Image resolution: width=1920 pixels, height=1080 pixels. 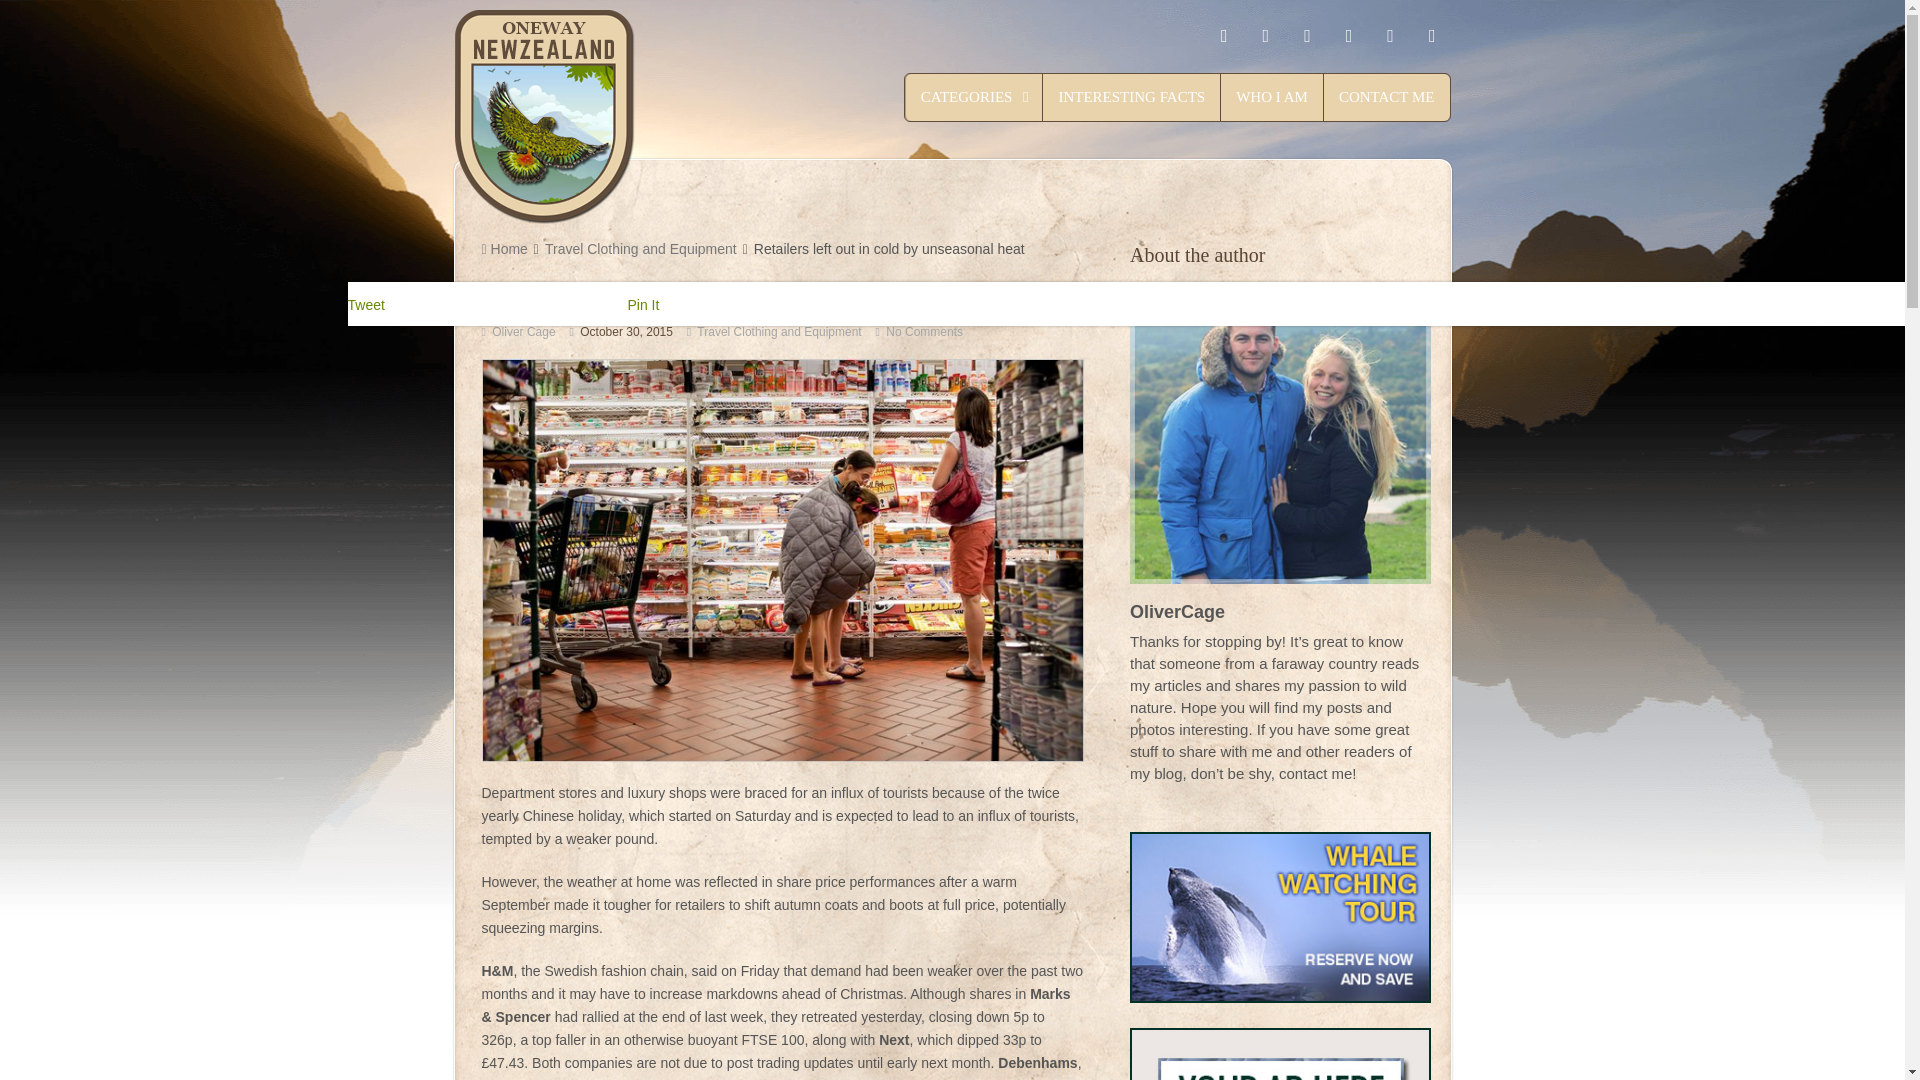 I want to click on Tweet, so click(x=366, y=305).